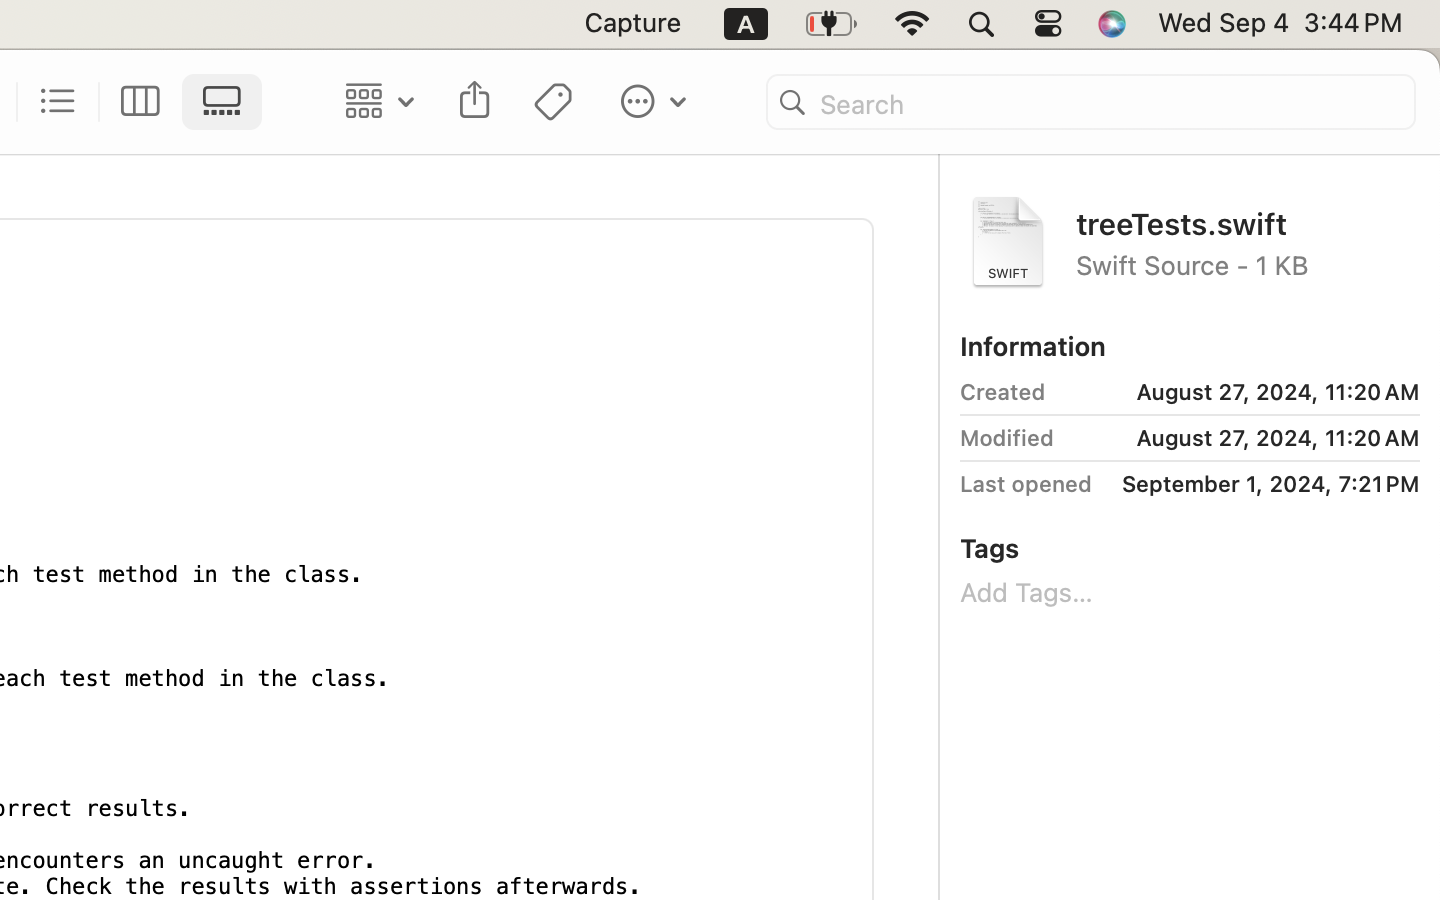 The width and height of the screenshot is (1440, 900). I want to click on Tags, so click(990, 548).